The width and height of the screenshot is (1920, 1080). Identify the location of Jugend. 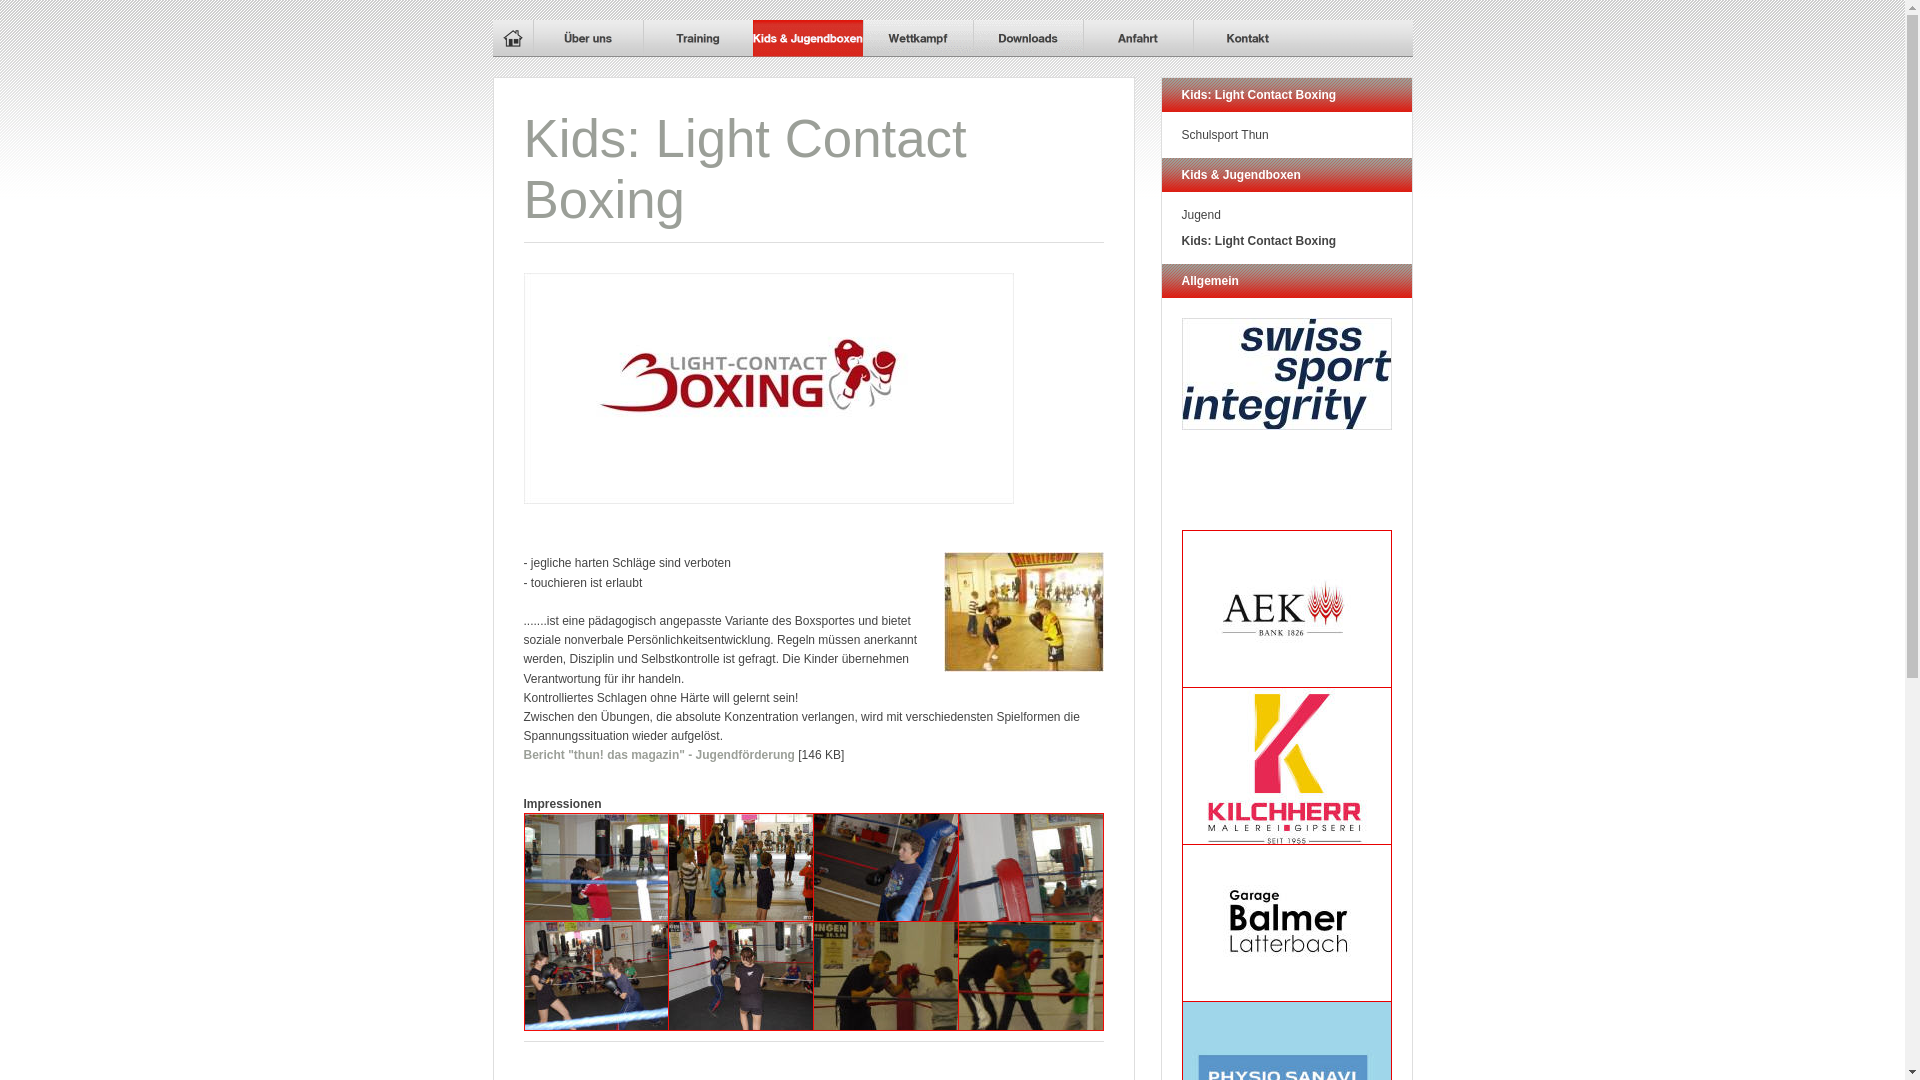
(1287, 215).